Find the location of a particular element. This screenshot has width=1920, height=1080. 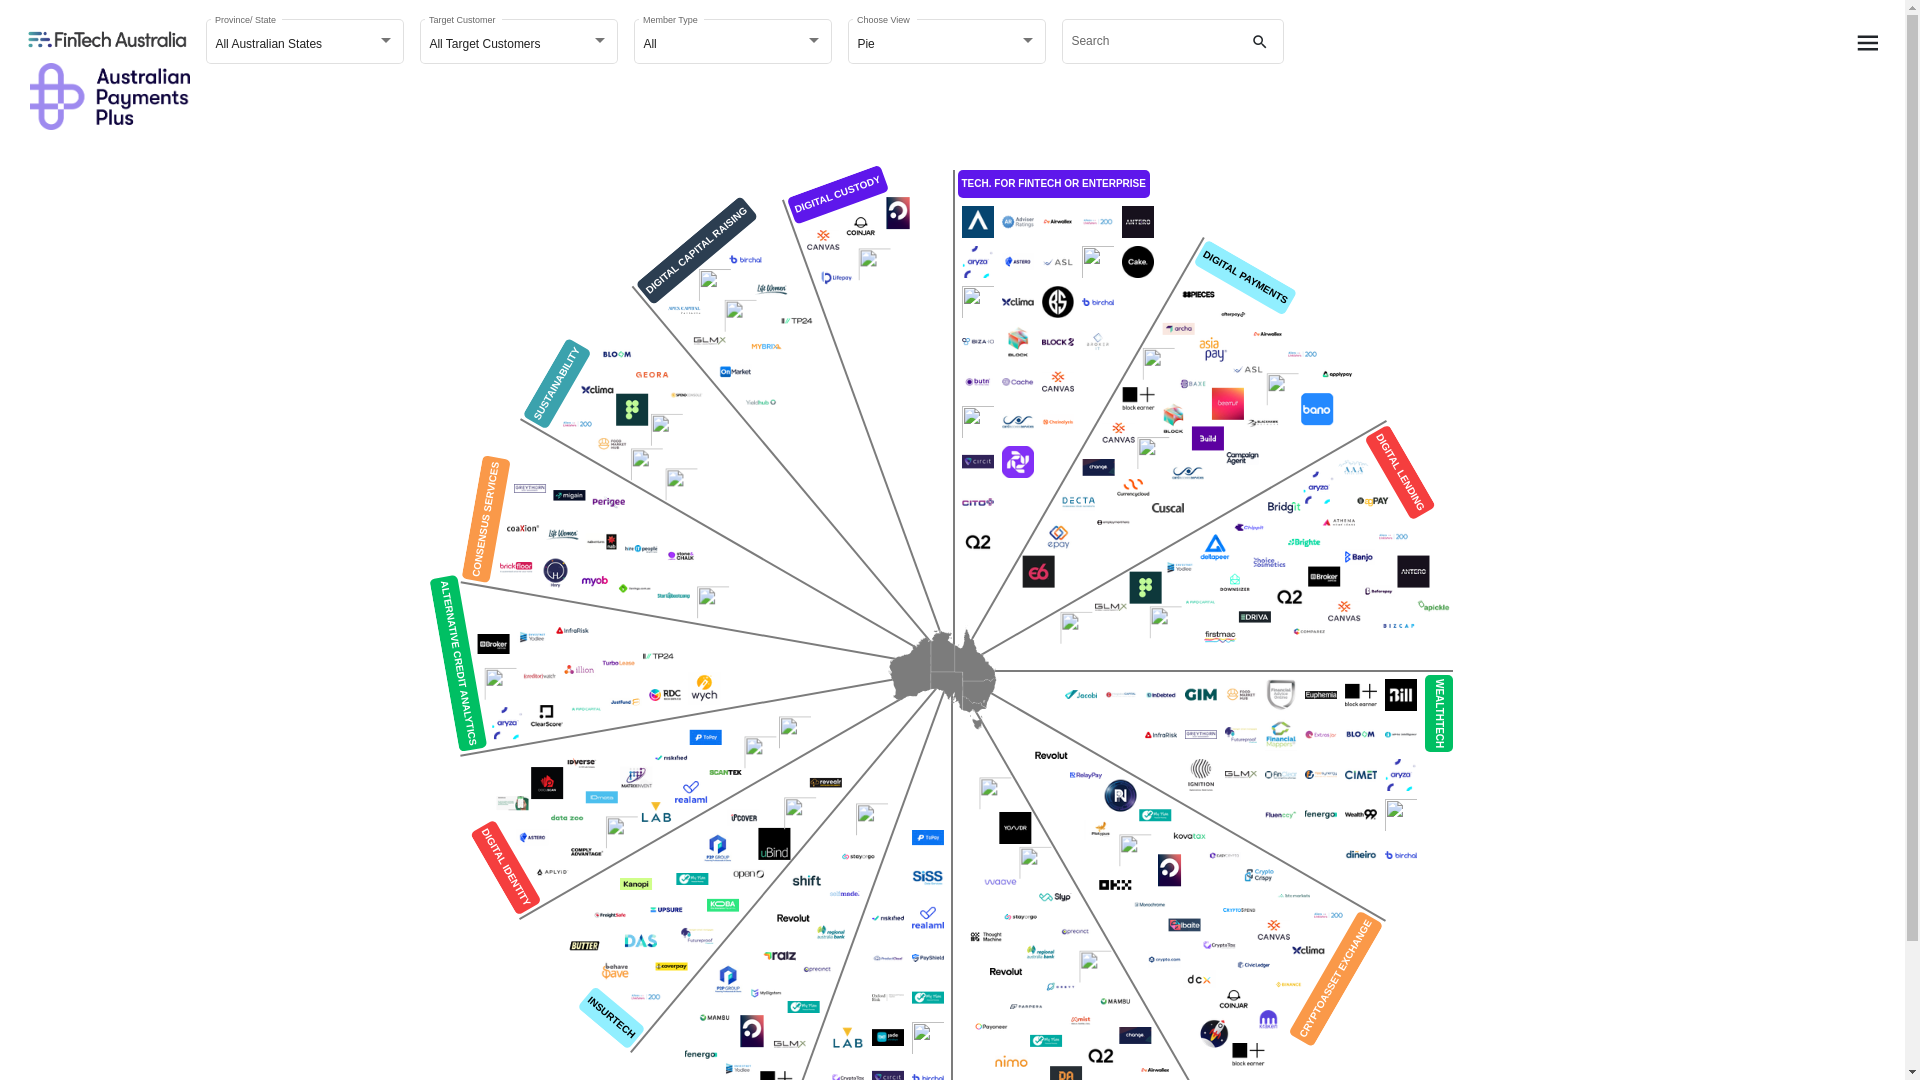

Pay It Now Aus PTY LTD is located at coordinates (1120, 796).